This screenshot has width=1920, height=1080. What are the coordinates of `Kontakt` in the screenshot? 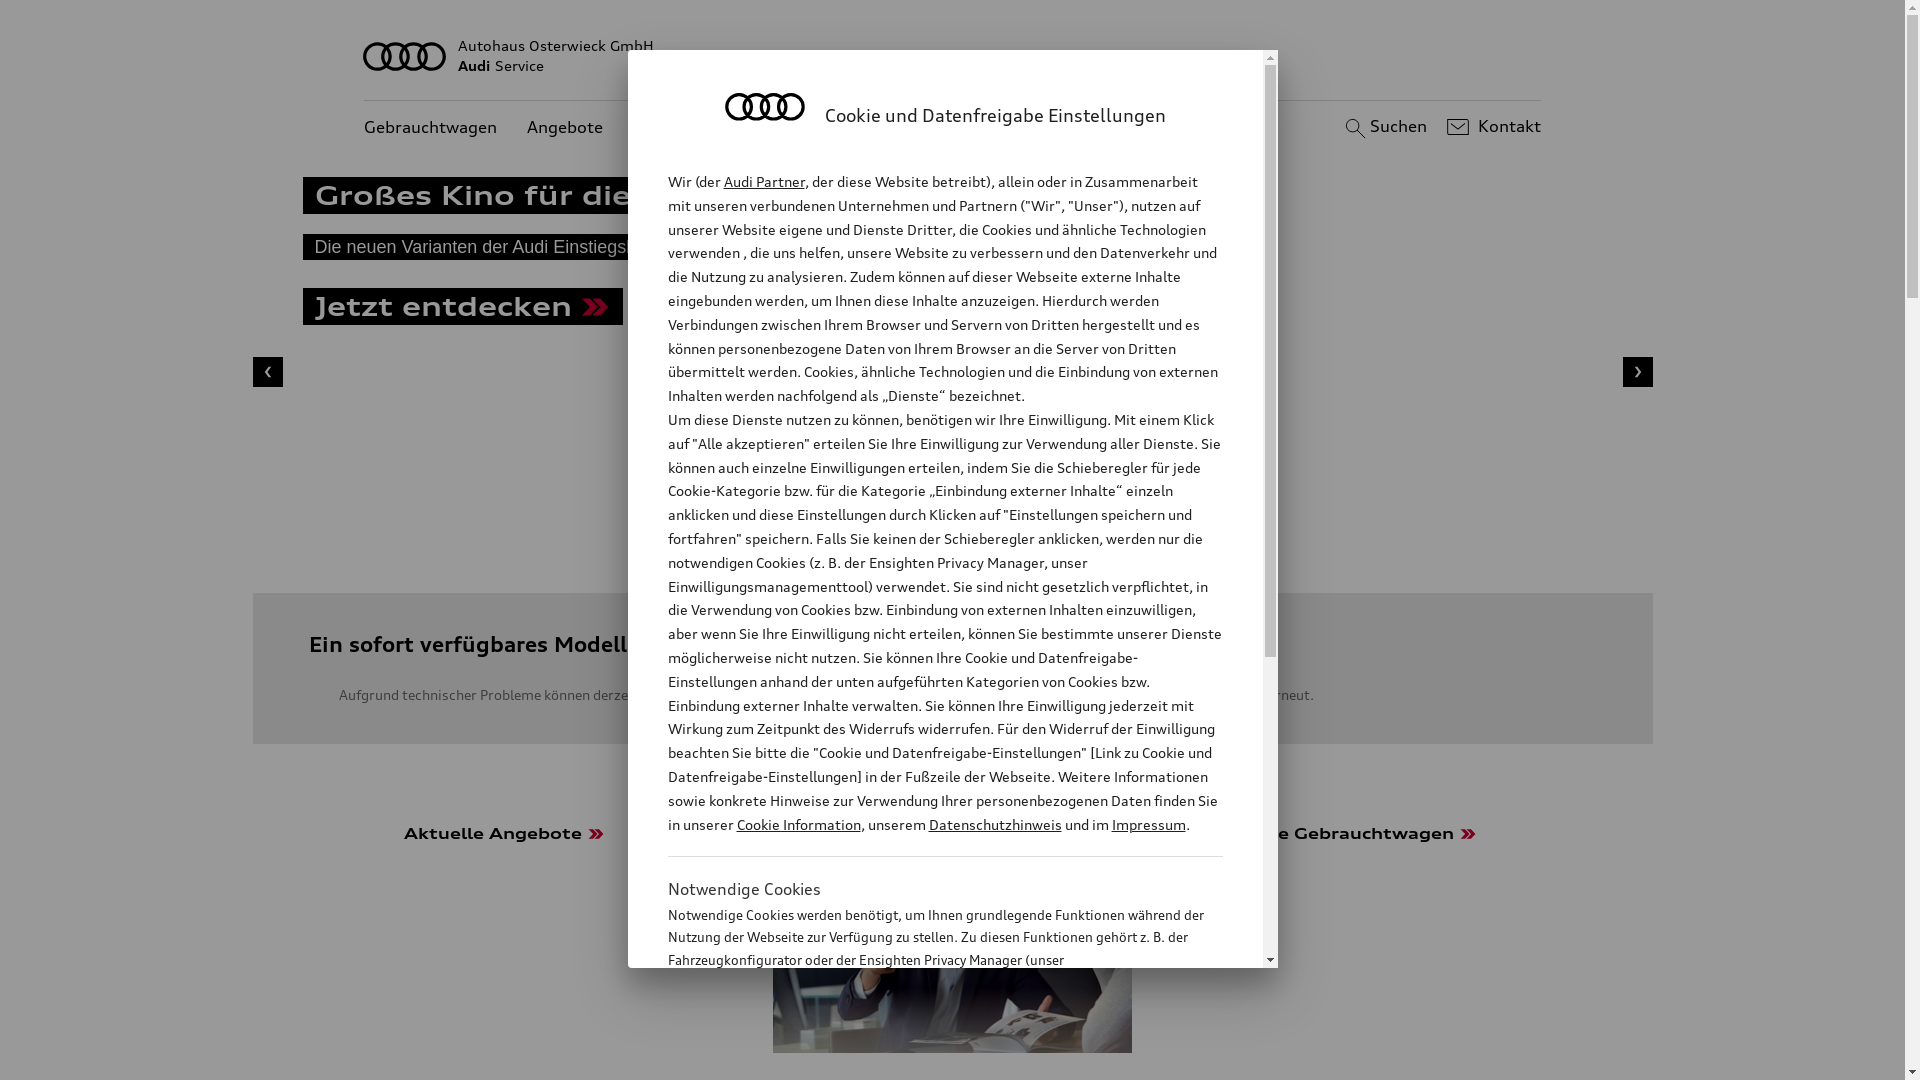 It's located at (1492, 127).